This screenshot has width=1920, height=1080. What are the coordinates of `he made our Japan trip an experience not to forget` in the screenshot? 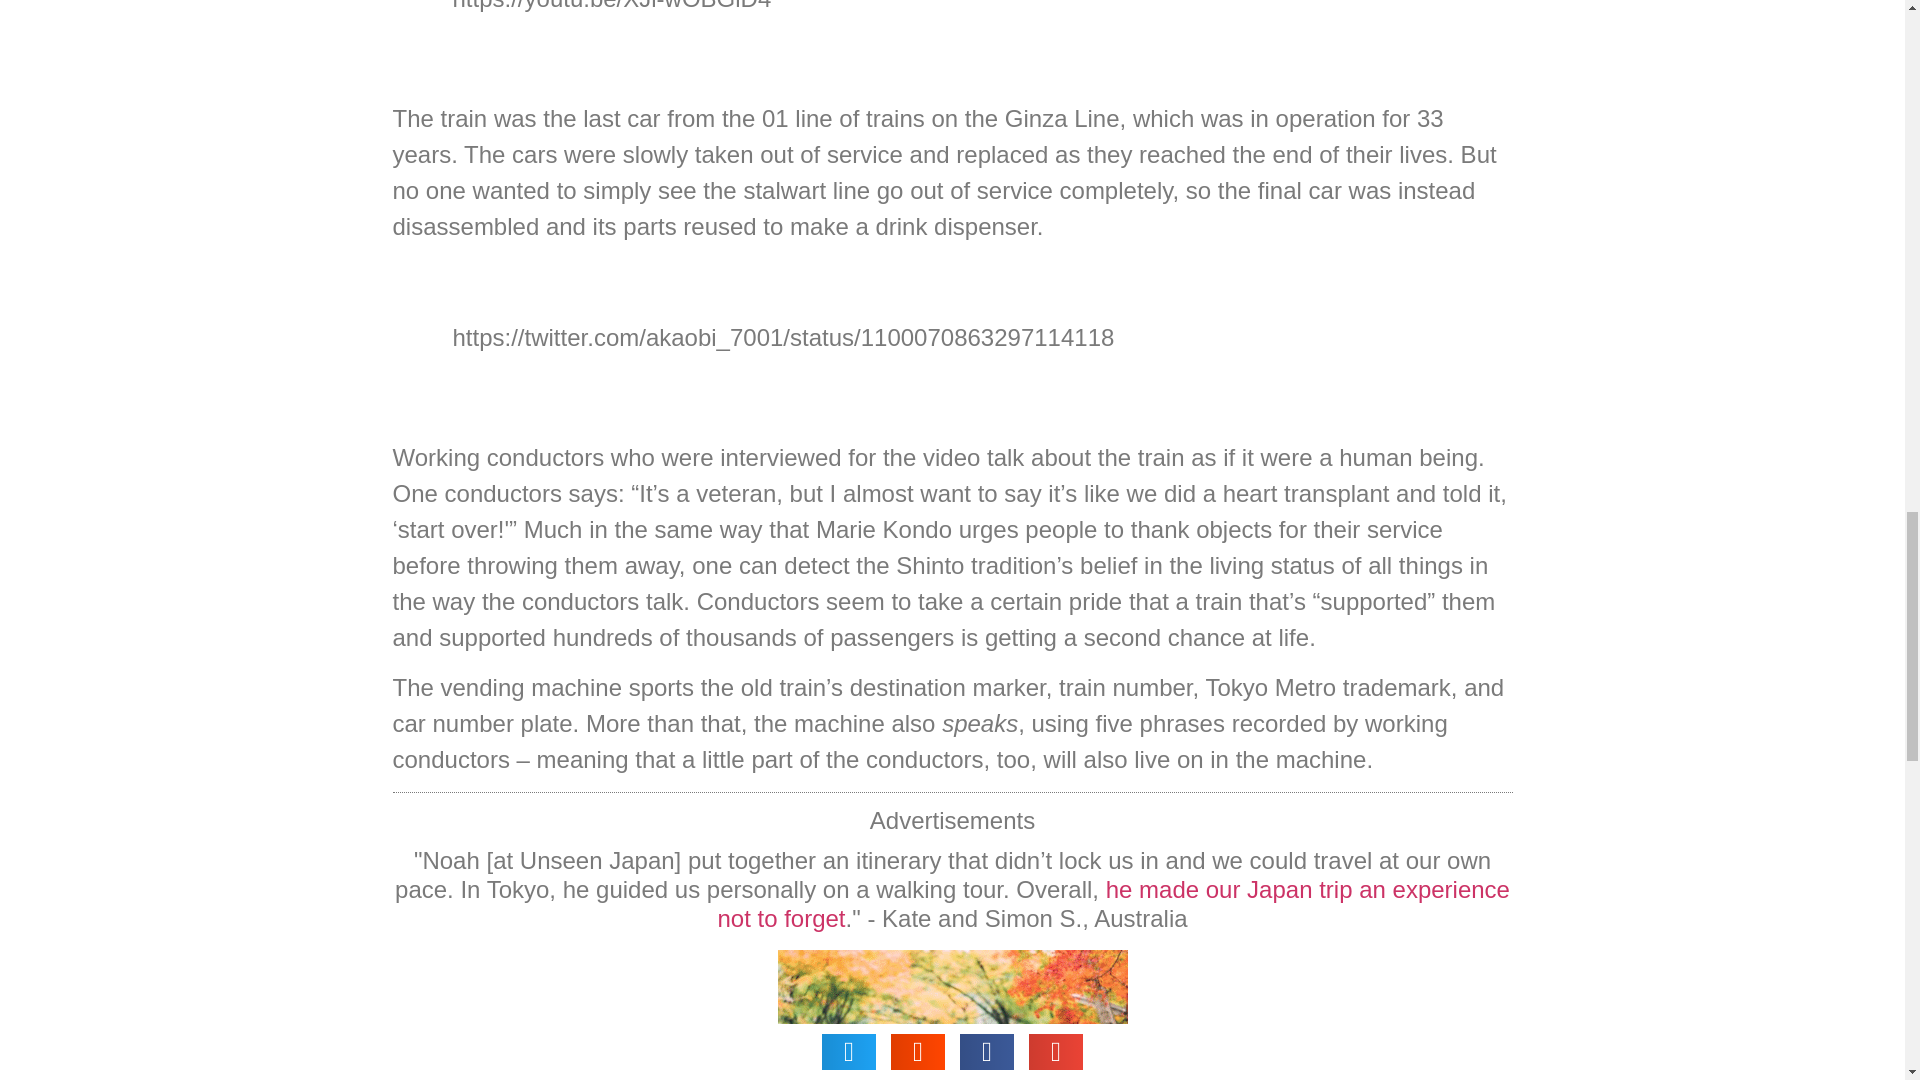 It's located at (1112, 904).